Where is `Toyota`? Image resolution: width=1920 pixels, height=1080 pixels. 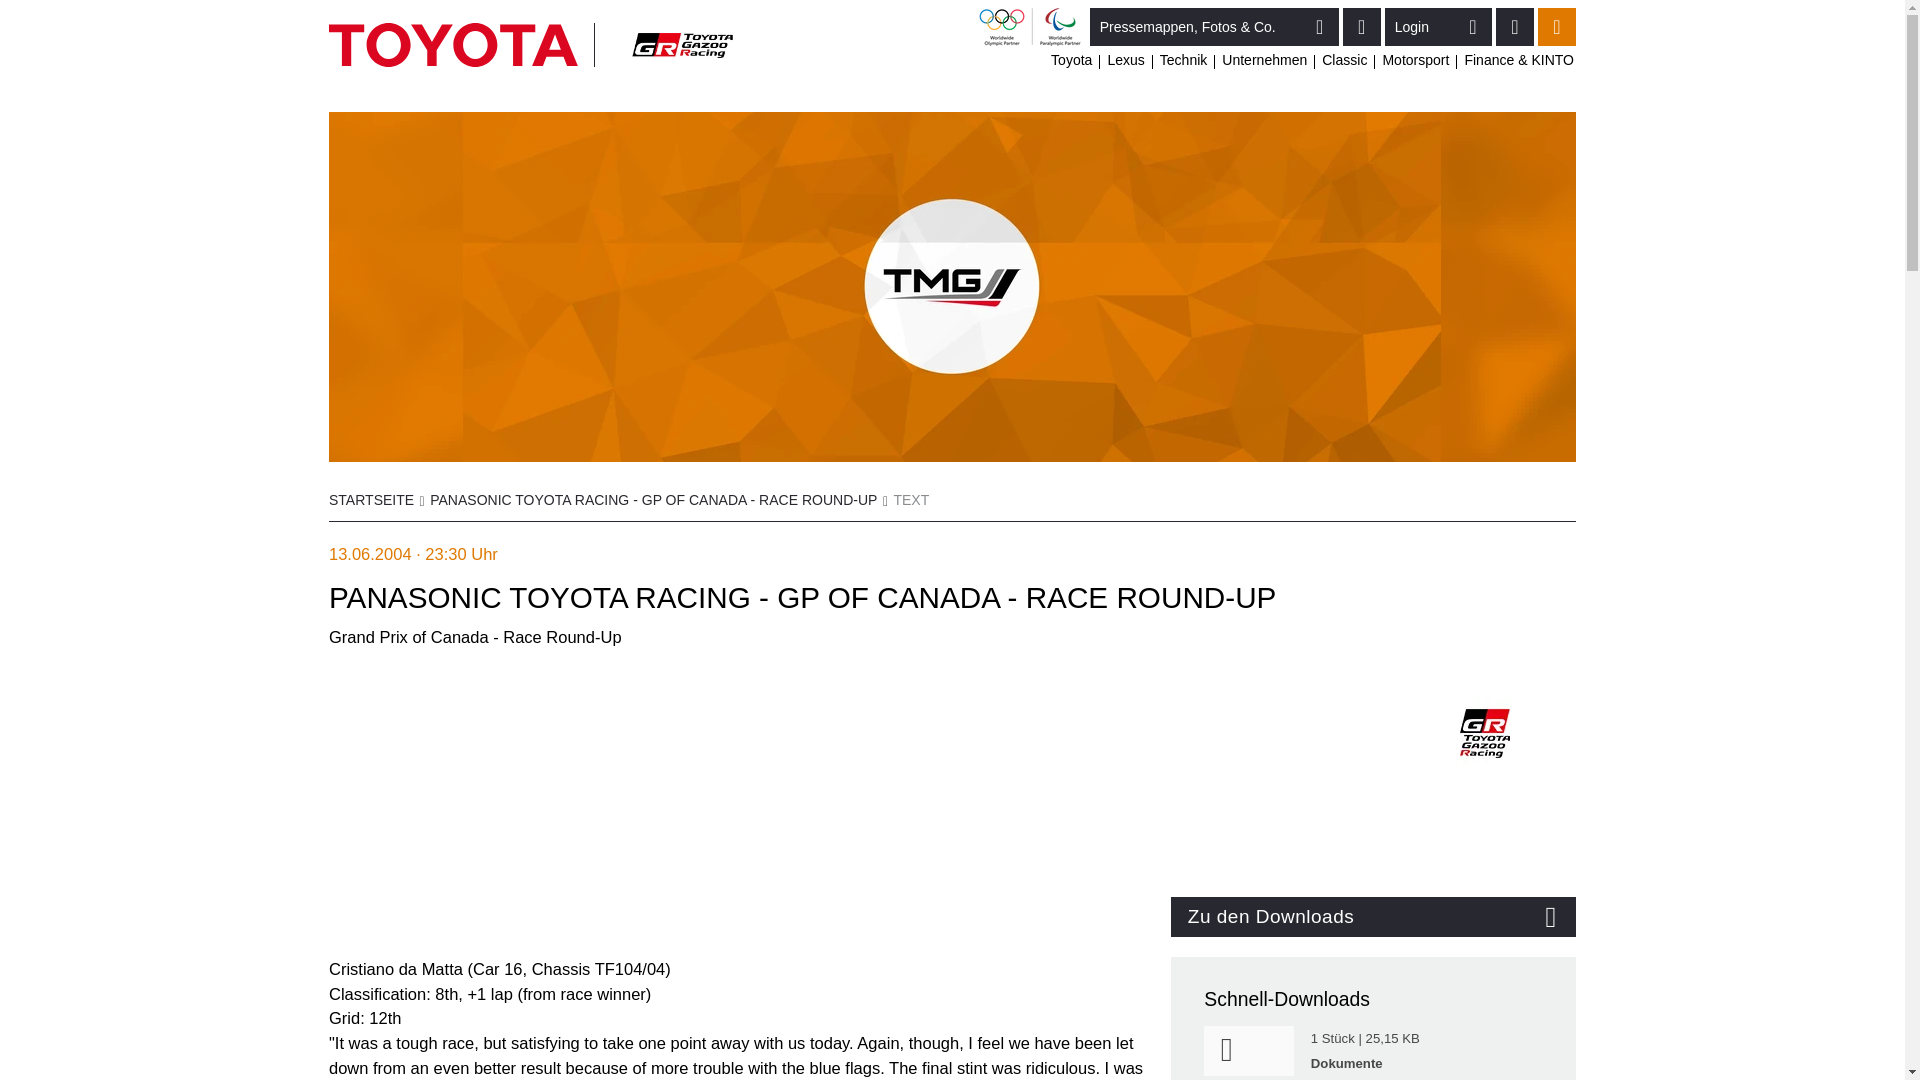 Toyota is located at coordinates (1071, 60).